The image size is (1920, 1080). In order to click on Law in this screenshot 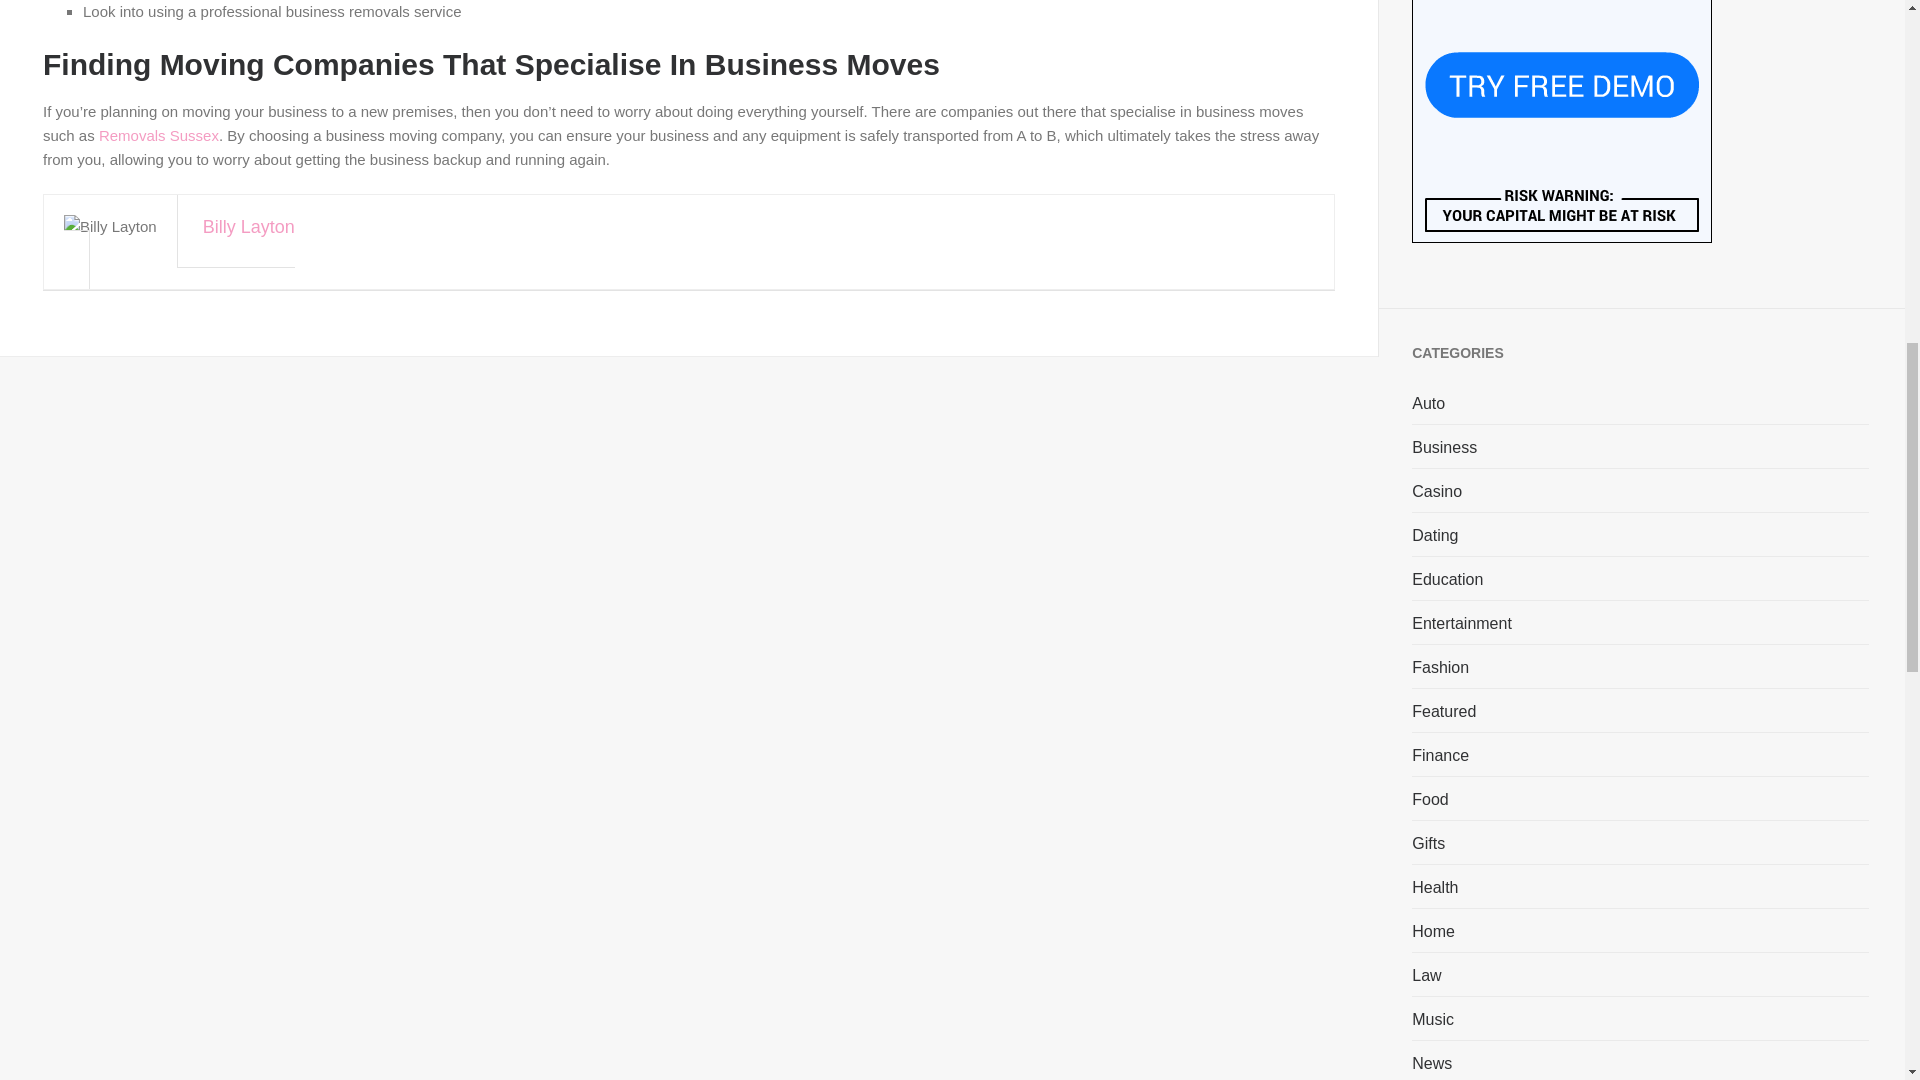, I will do `click(1426, 975)`.